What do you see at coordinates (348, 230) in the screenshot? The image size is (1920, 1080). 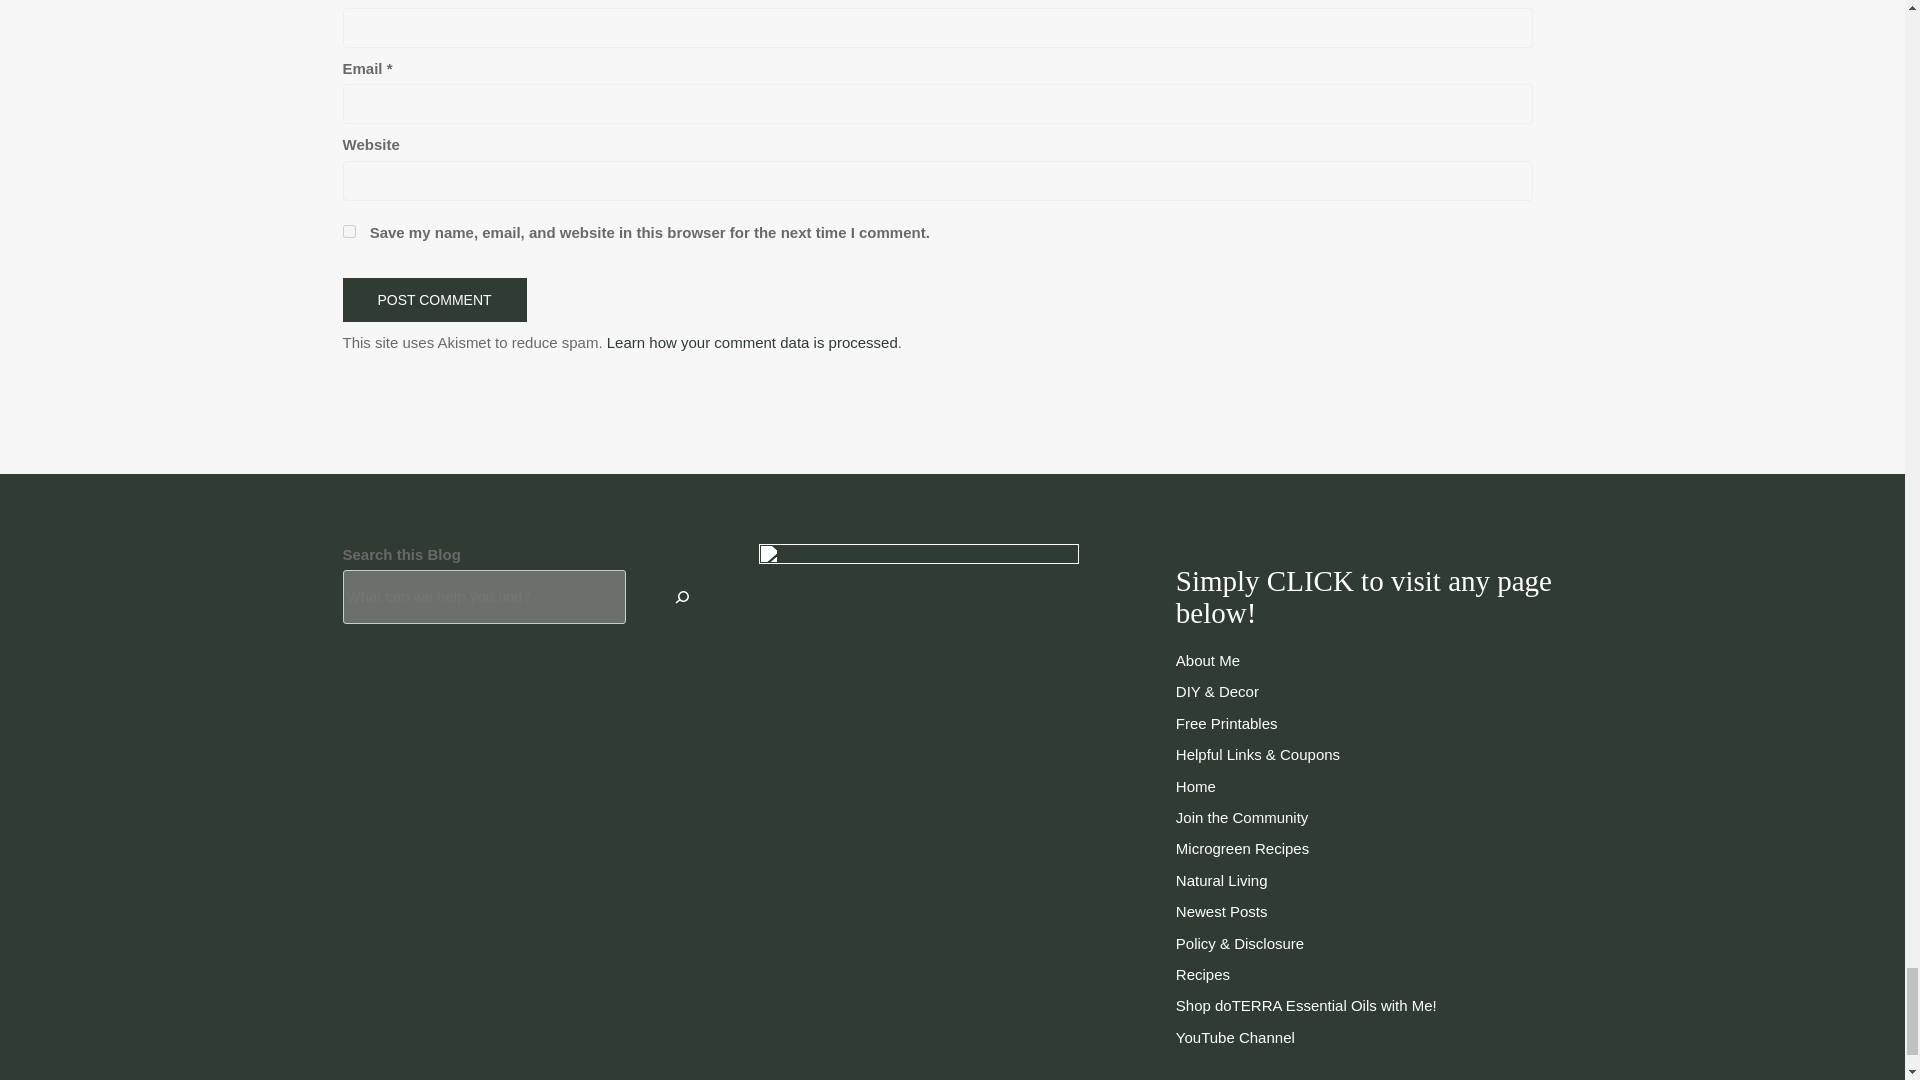 I see `yes` at bounding box center [348, 230].